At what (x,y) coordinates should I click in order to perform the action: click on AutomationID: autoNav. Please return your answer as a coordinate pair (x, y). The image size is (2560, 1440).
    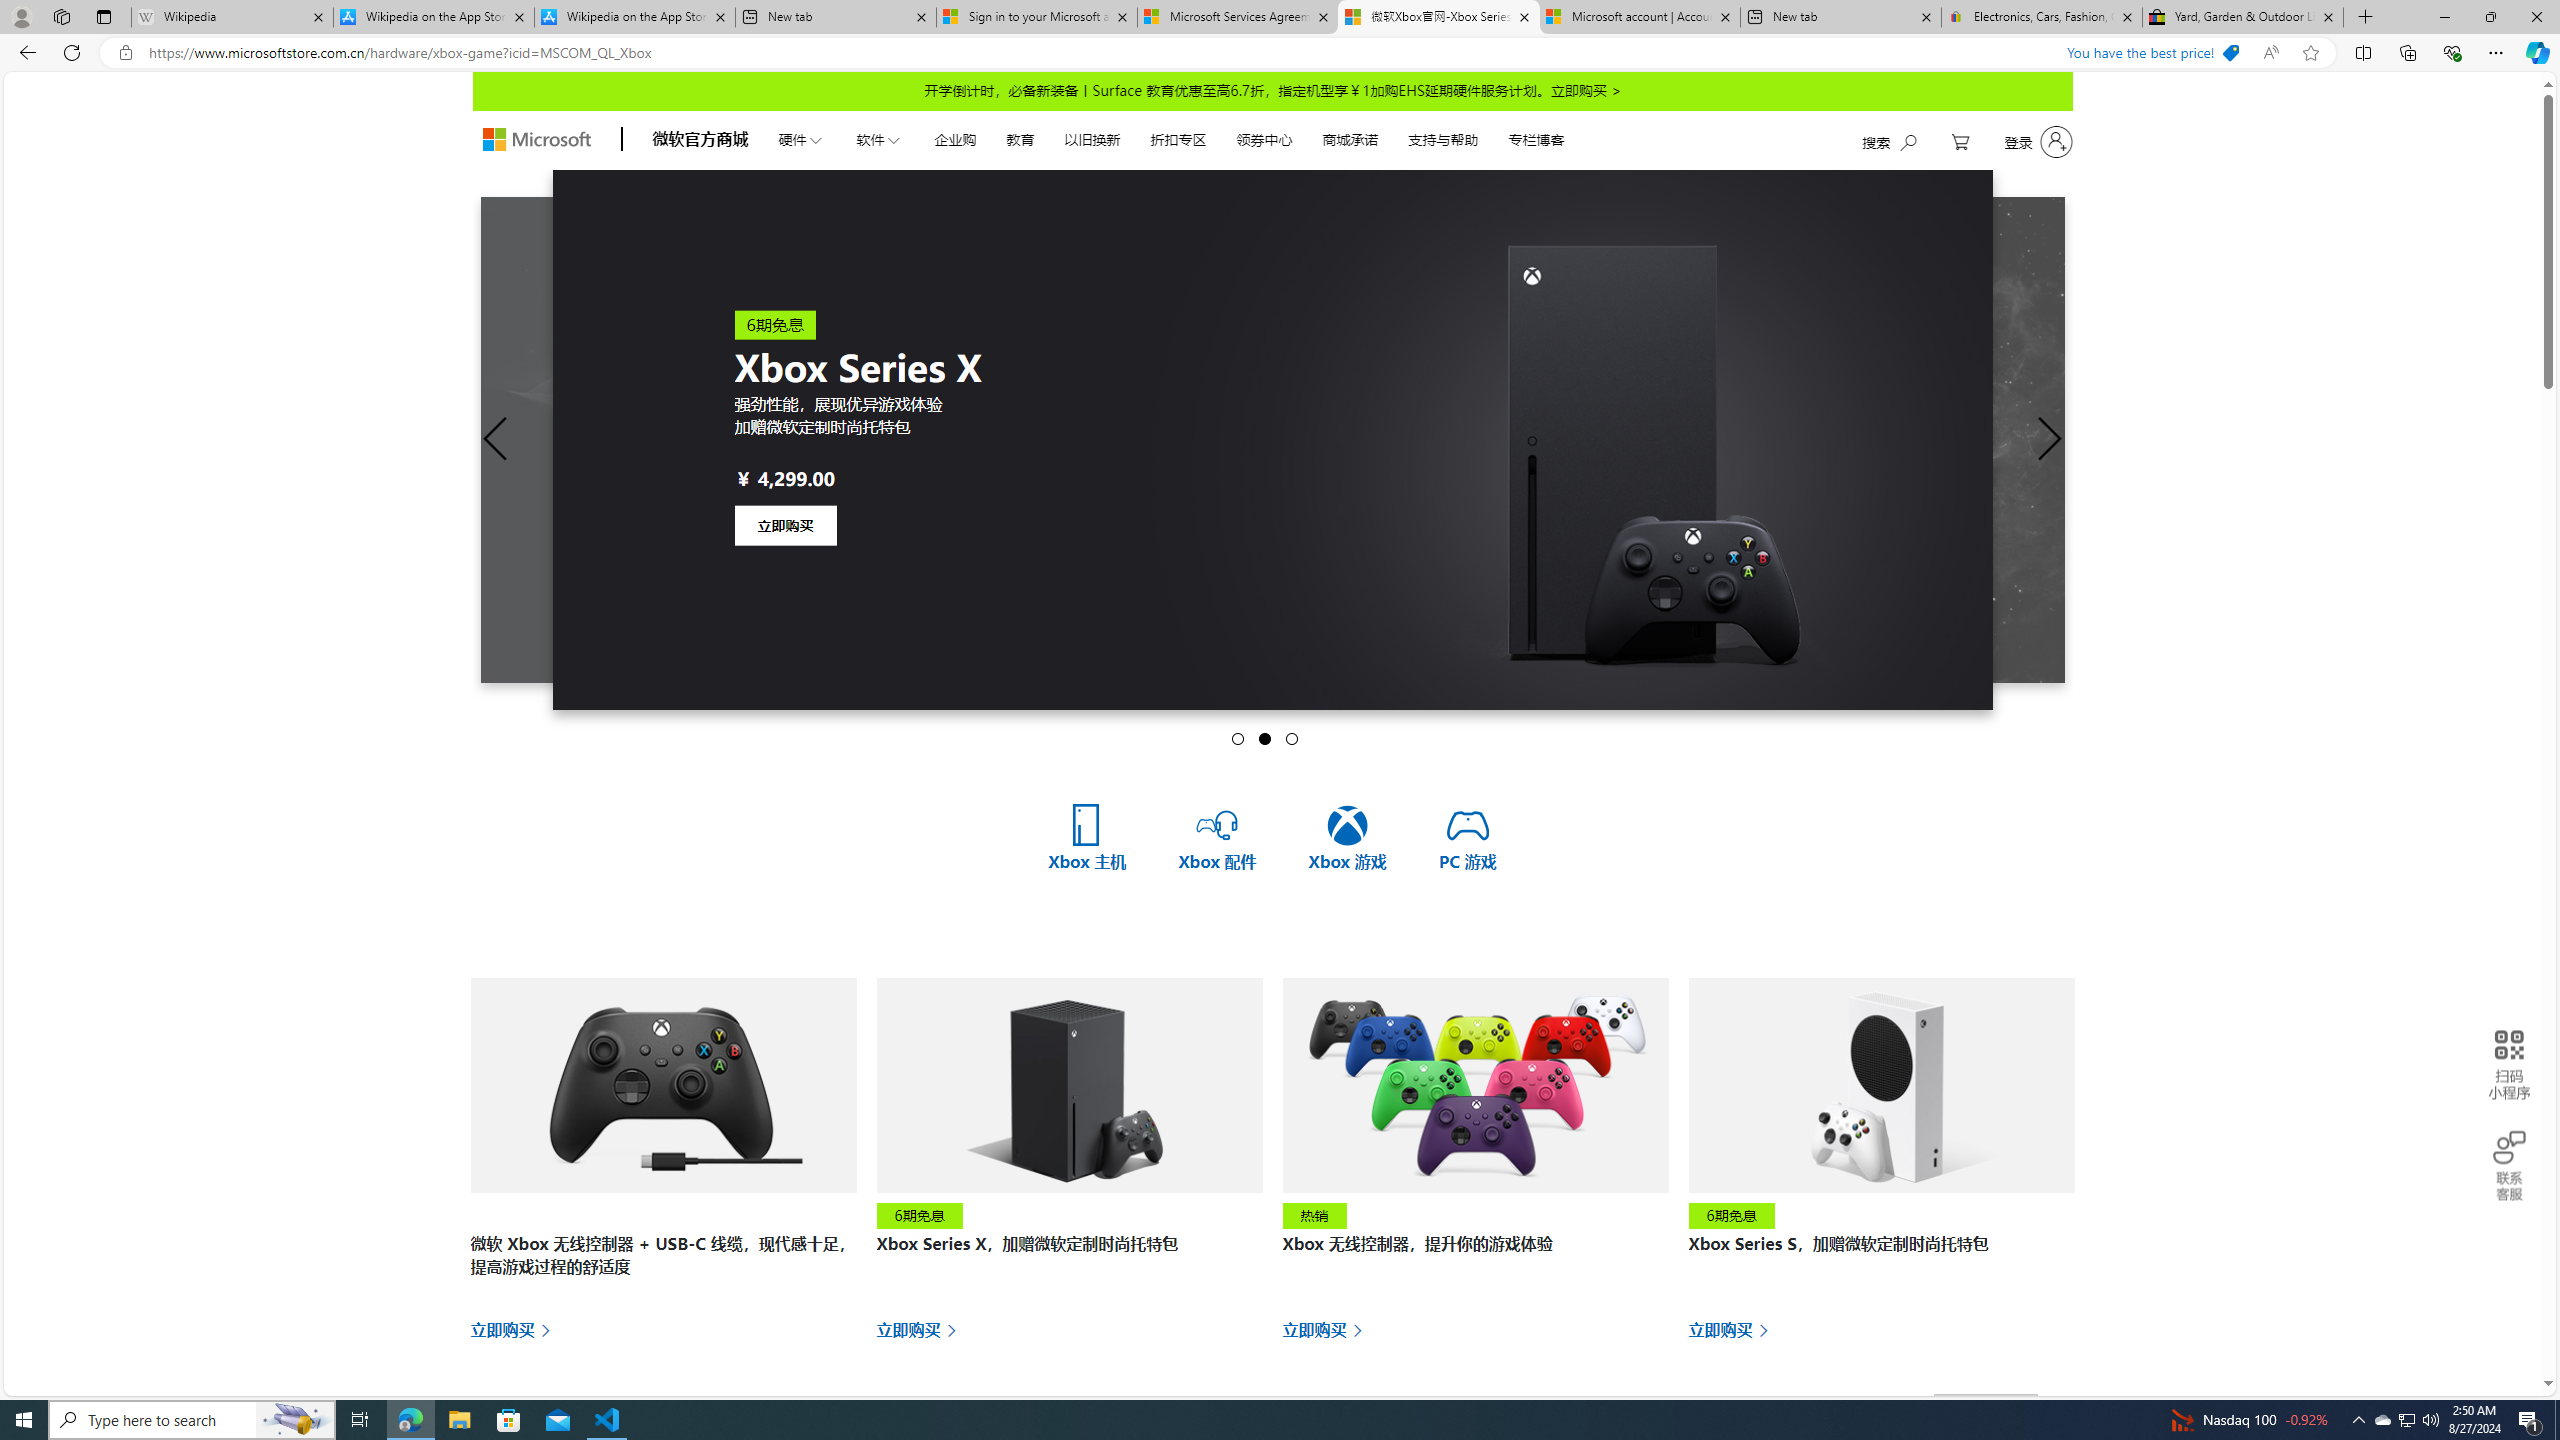
    Looking at the image, I should click on (1170, 138).